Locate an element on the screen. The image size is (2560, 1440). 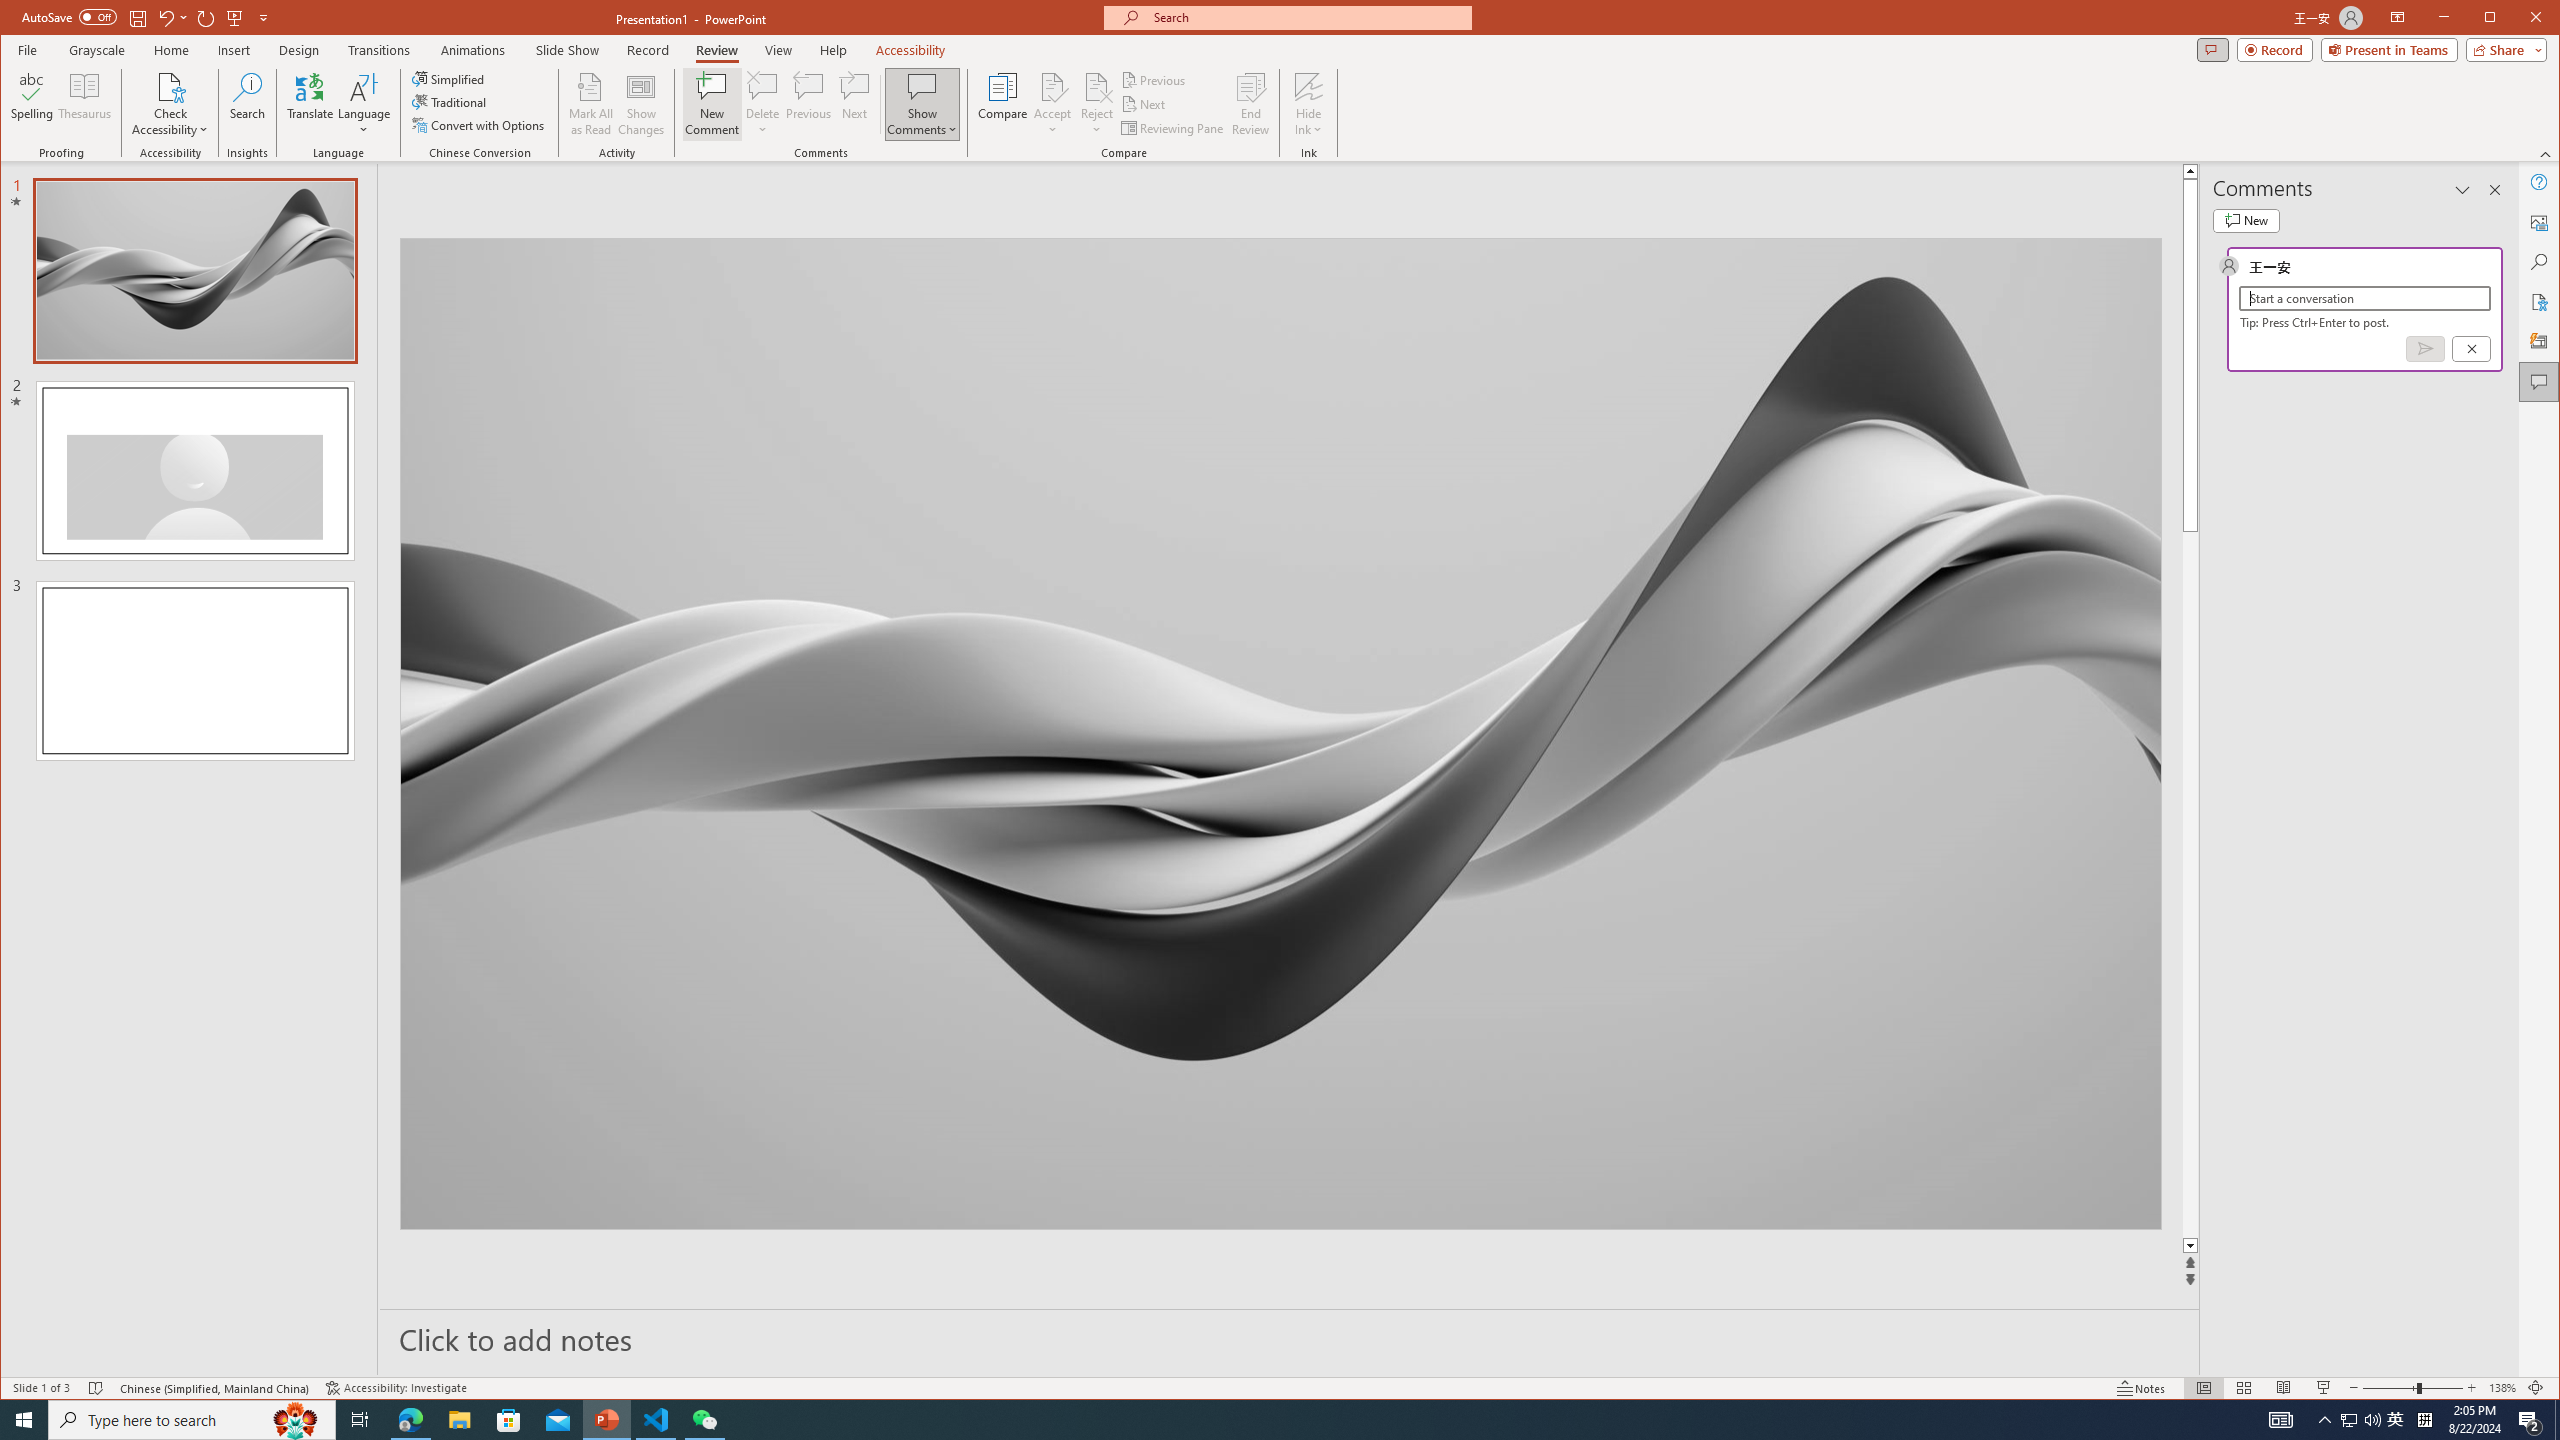
Traditional is located at coordinates (452, 102).